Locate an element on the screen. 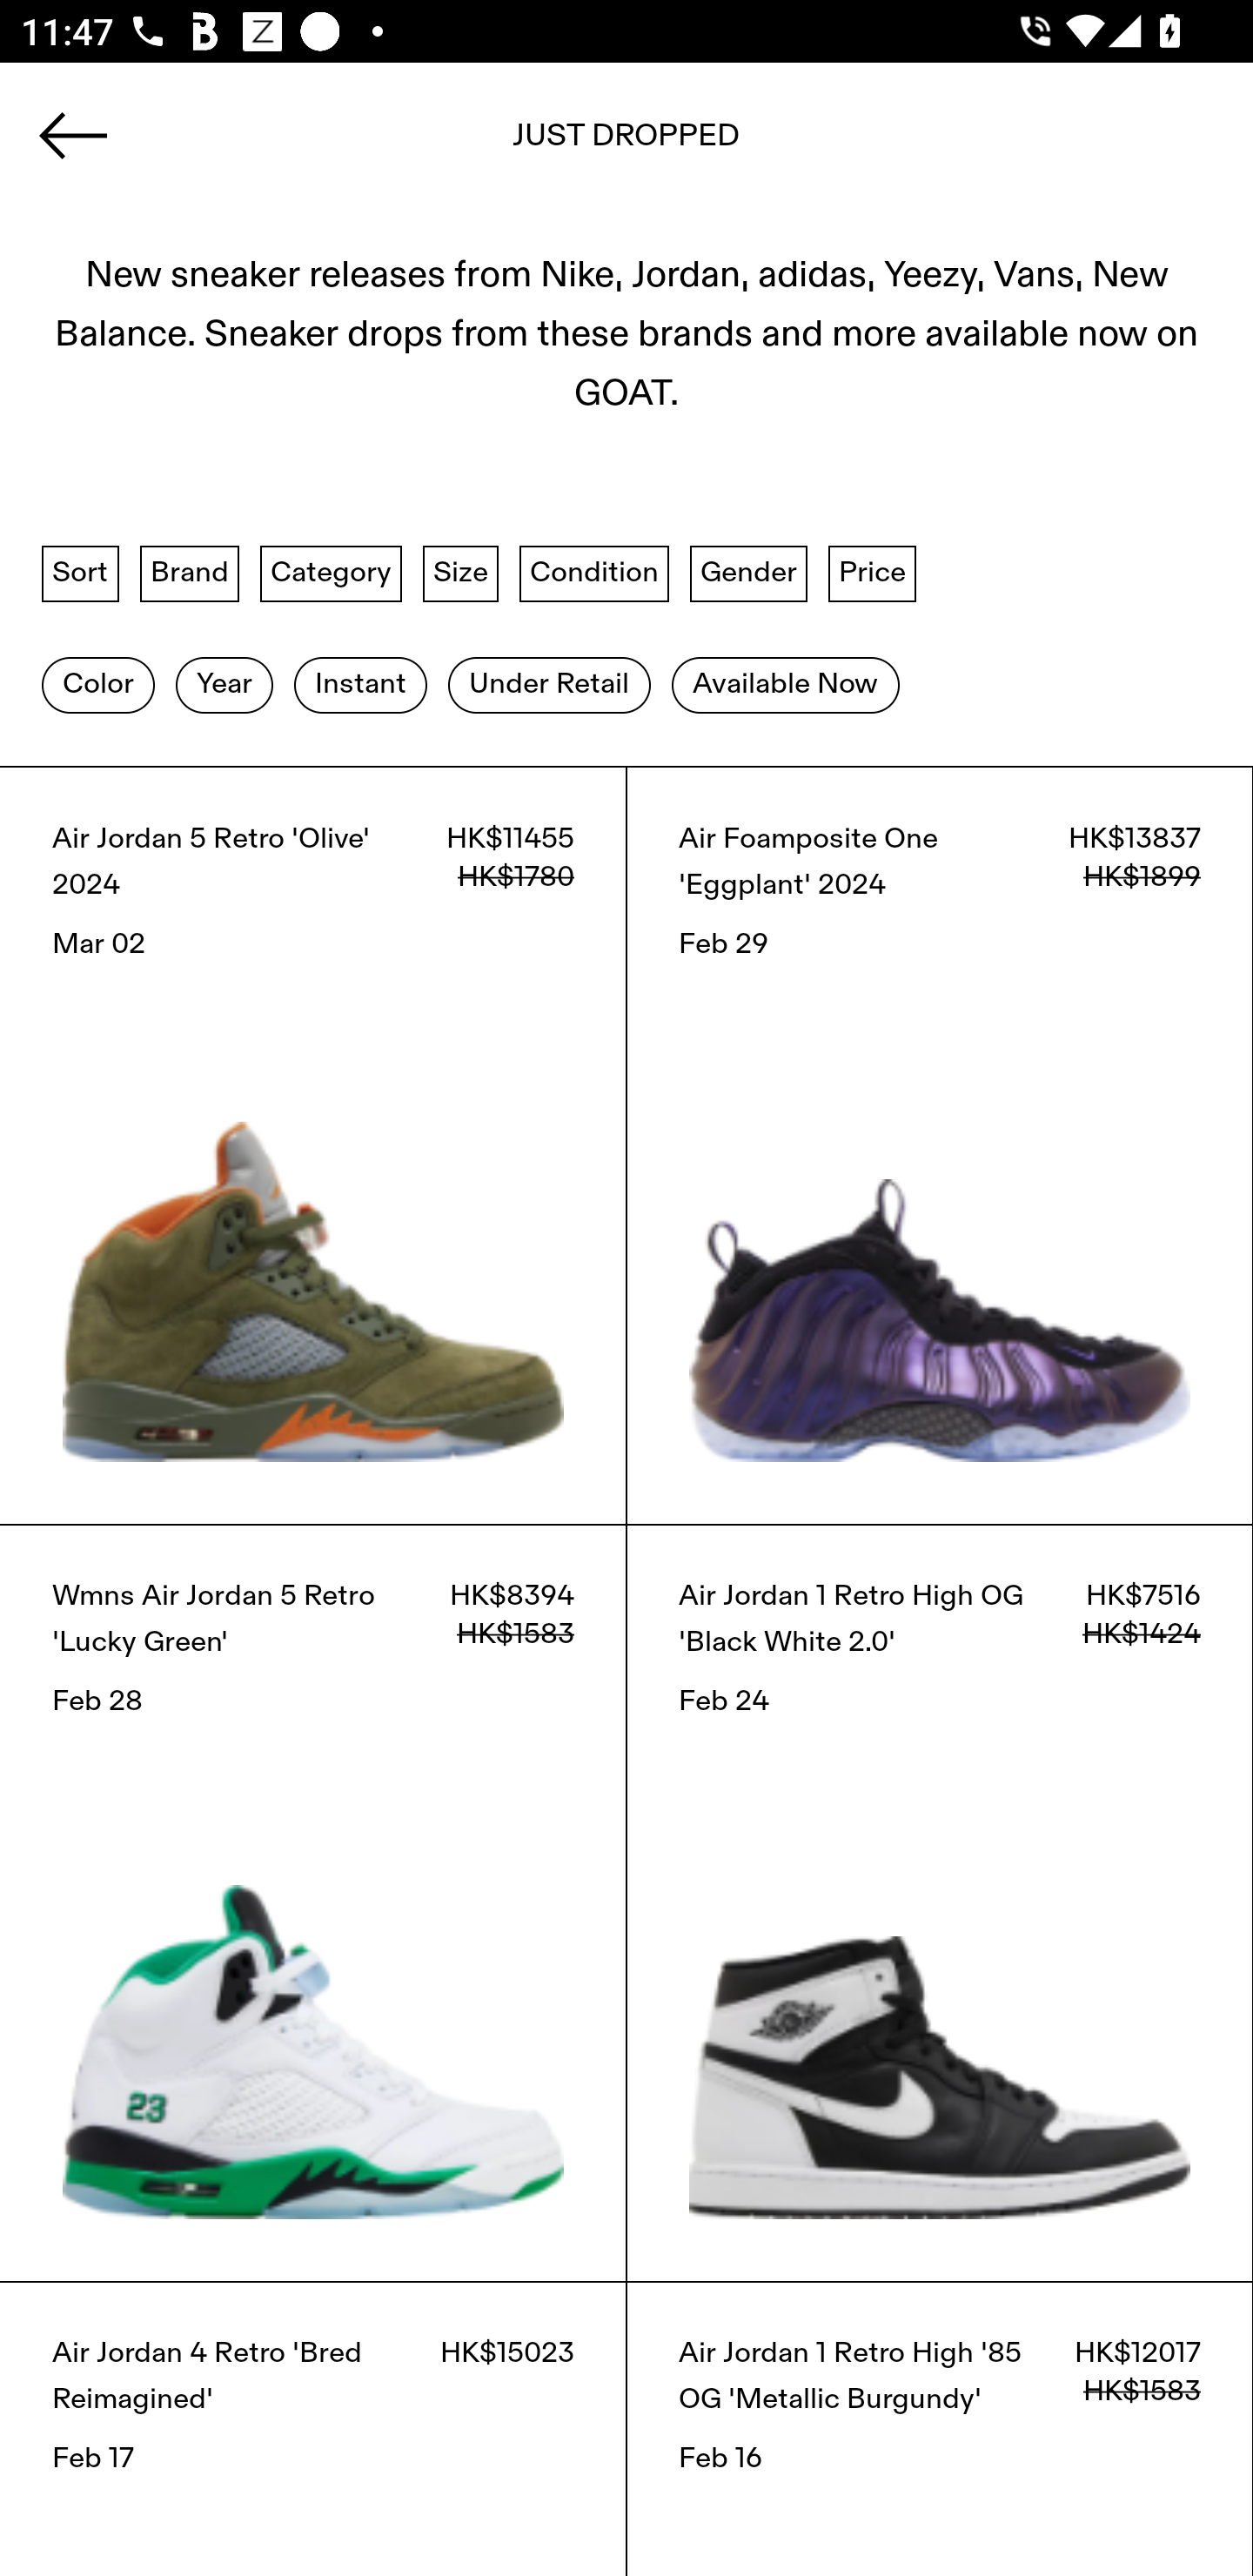 The image size is (1253, 2576). Instant is located at coordinates (360, 683).